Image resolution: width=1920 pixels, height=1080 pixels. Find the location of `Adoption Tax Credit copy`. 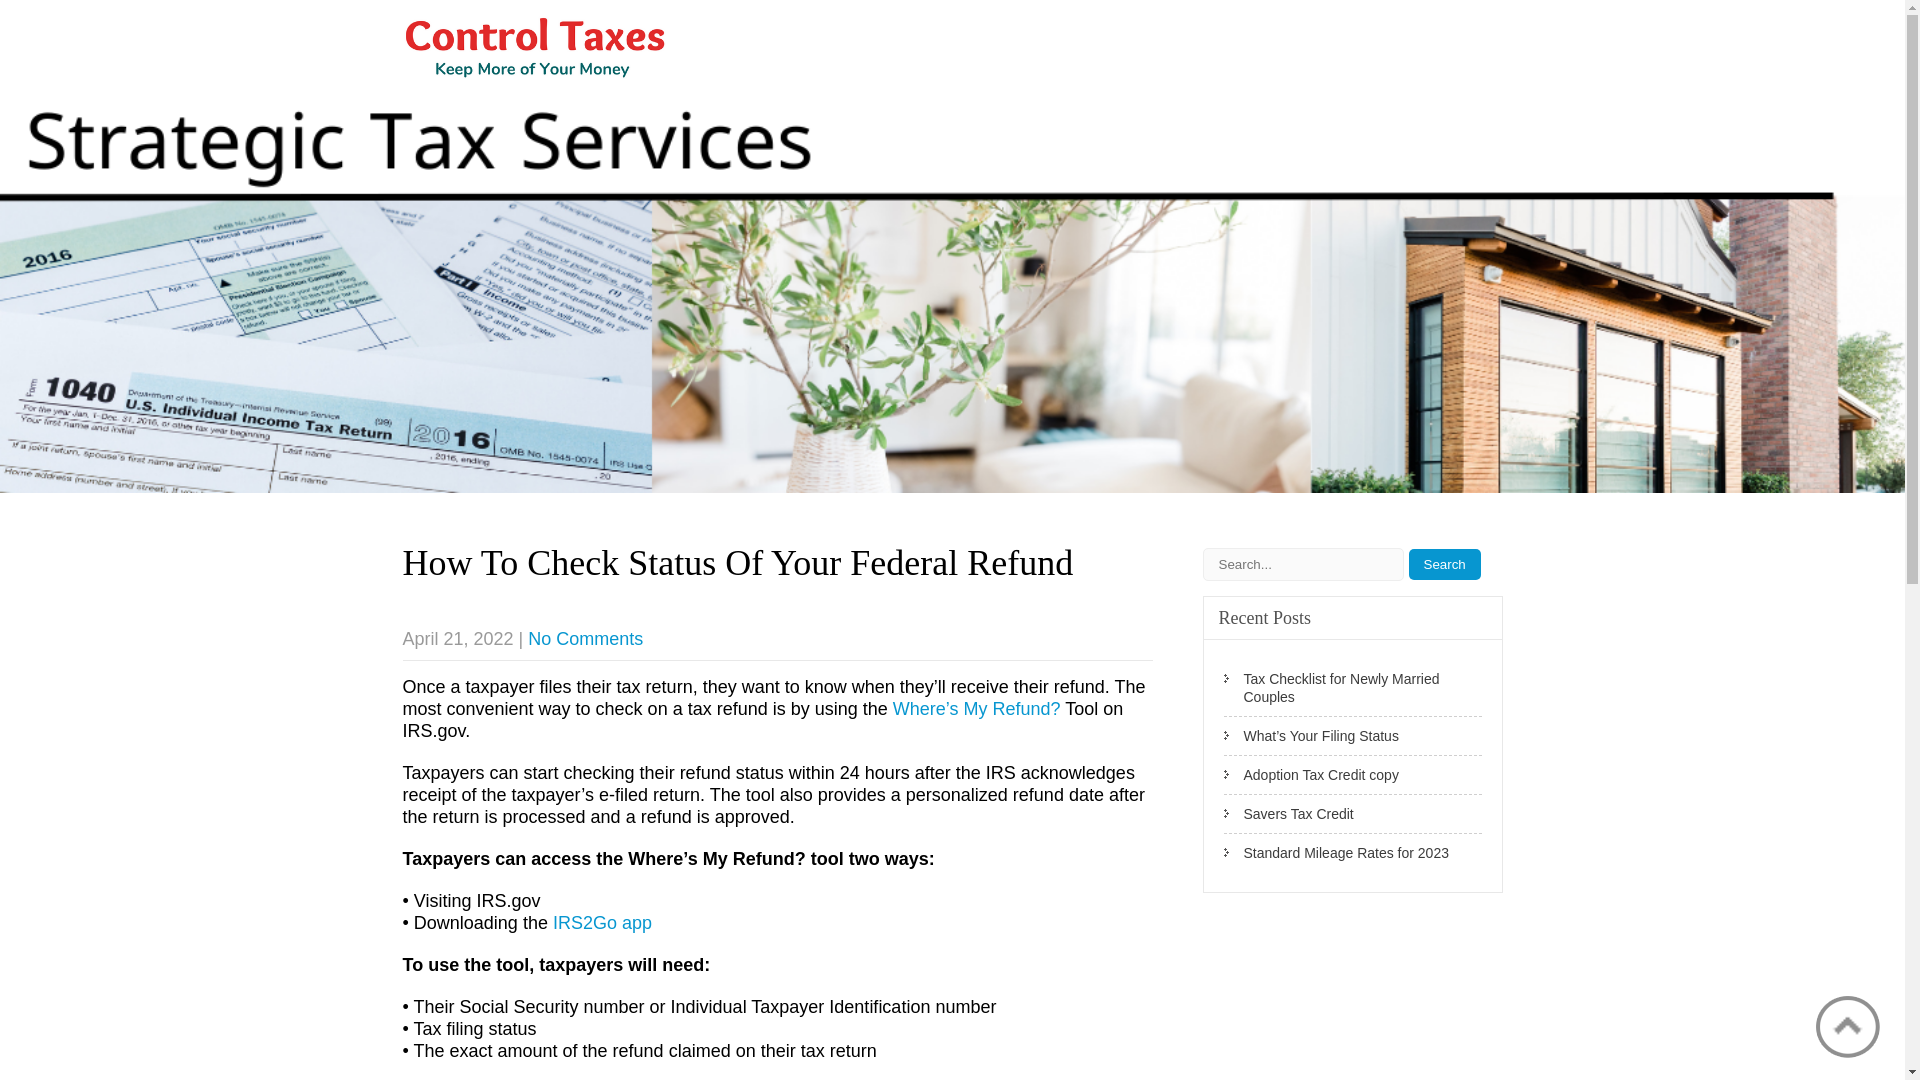

Adoption Tax Credit copy is located at coordinates (1353, 775).